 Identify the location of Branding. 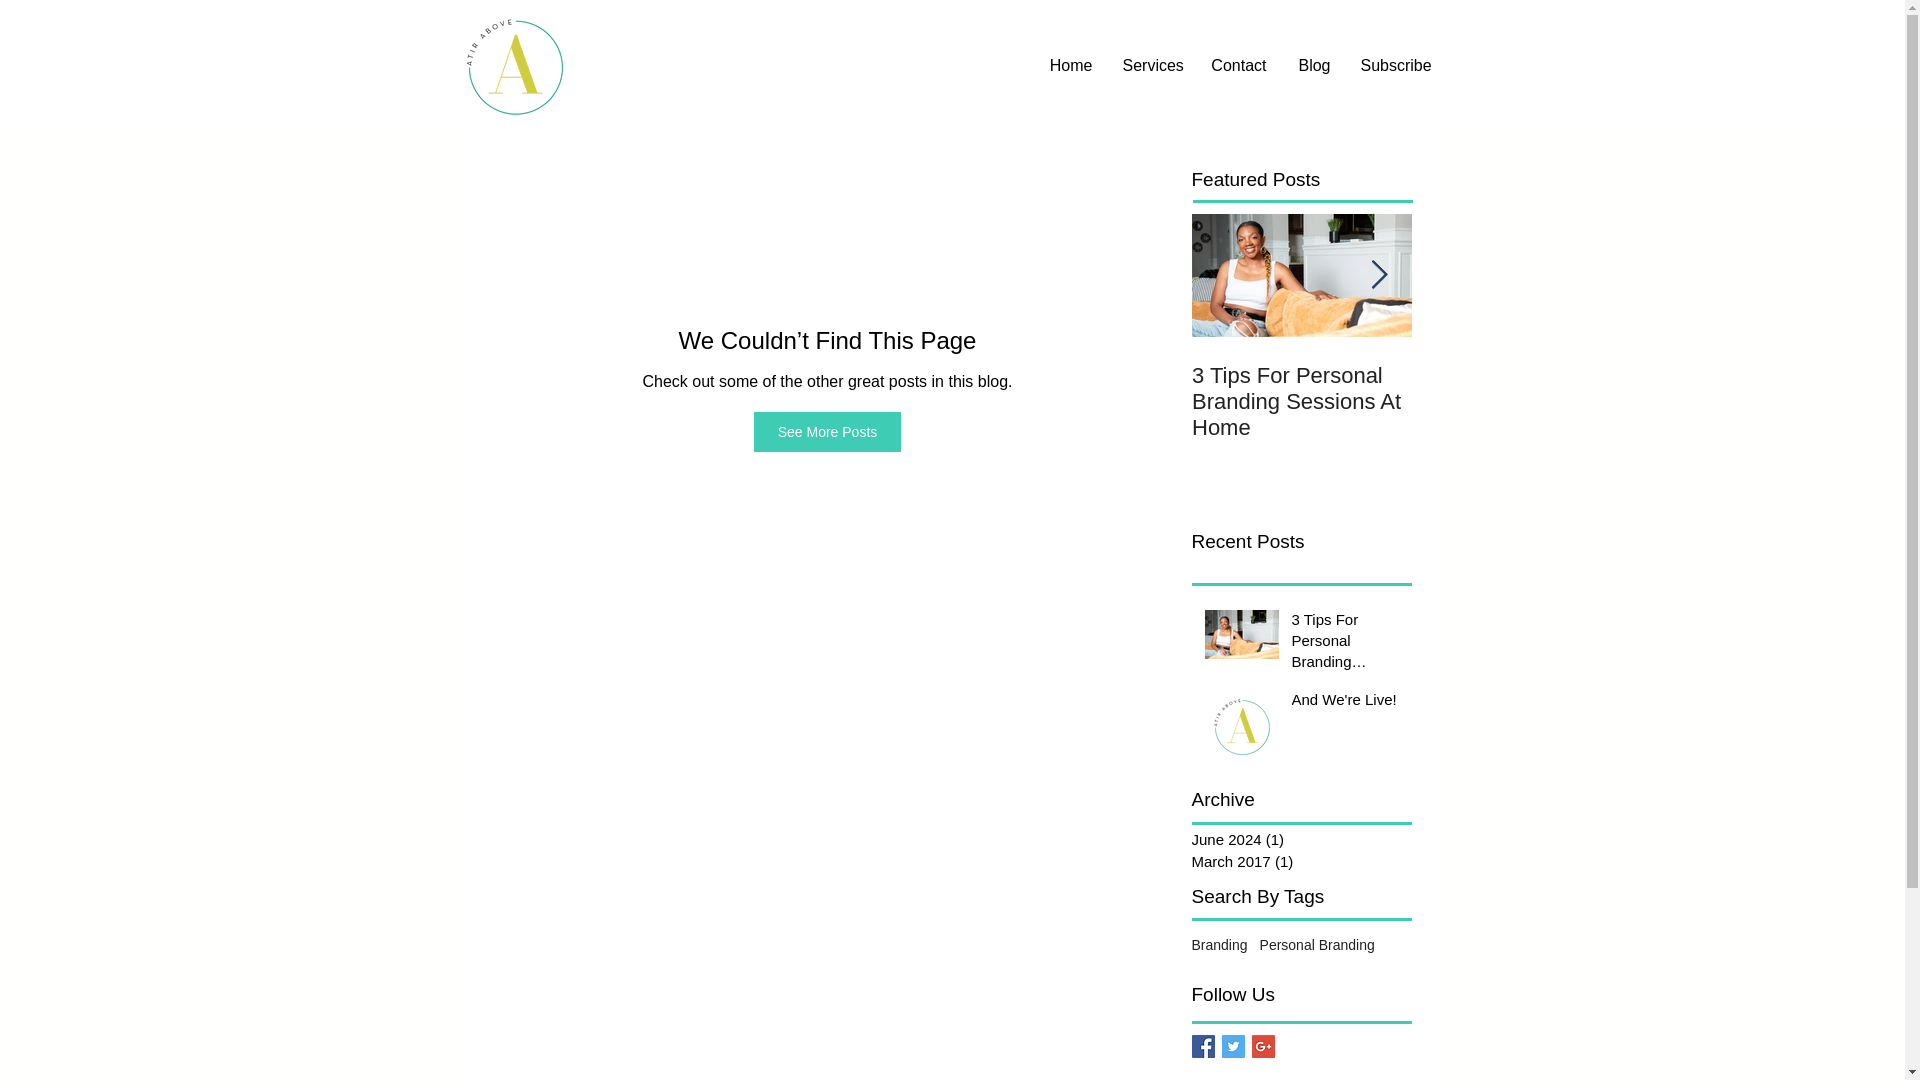
(1220, 944).